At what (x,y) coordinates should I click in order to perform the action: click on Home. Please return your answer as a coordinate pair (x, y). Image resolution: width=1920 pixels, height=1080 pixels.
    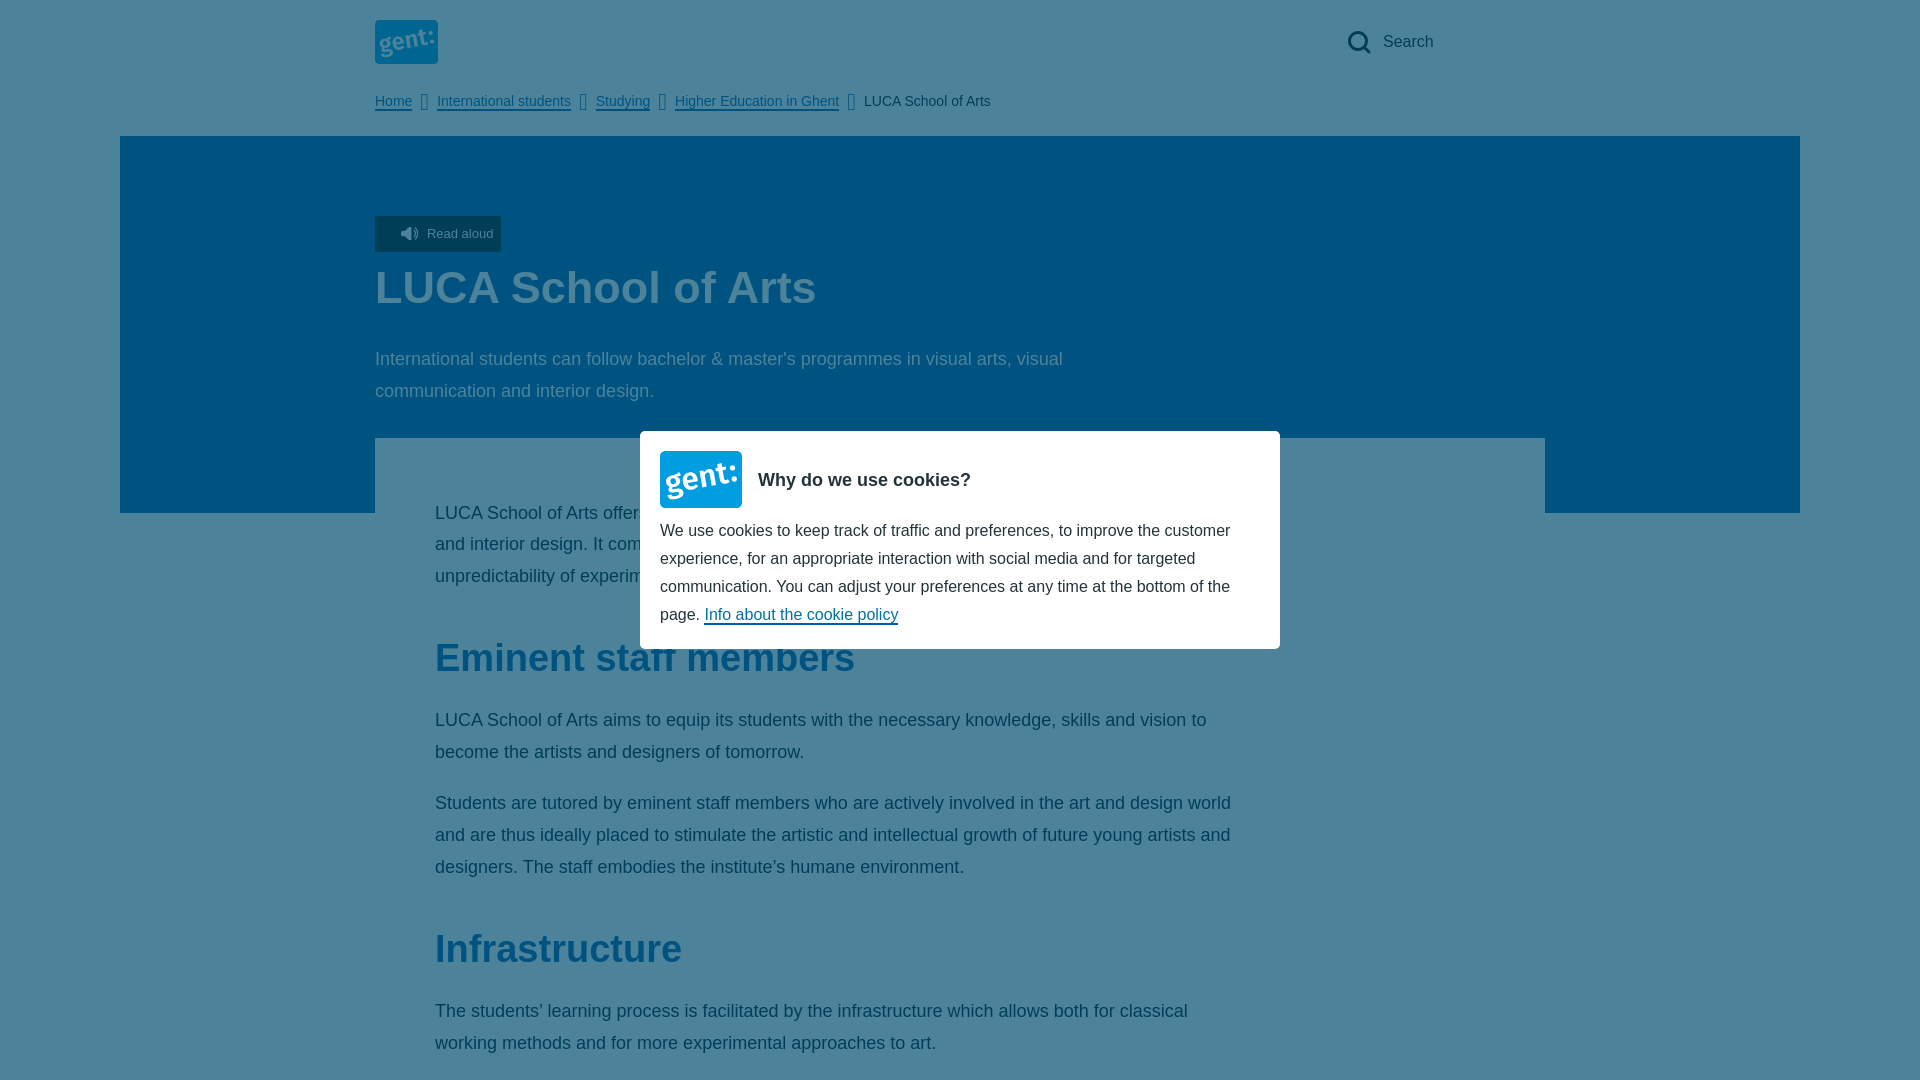
    Looking at the image, I should click on (393, 102).